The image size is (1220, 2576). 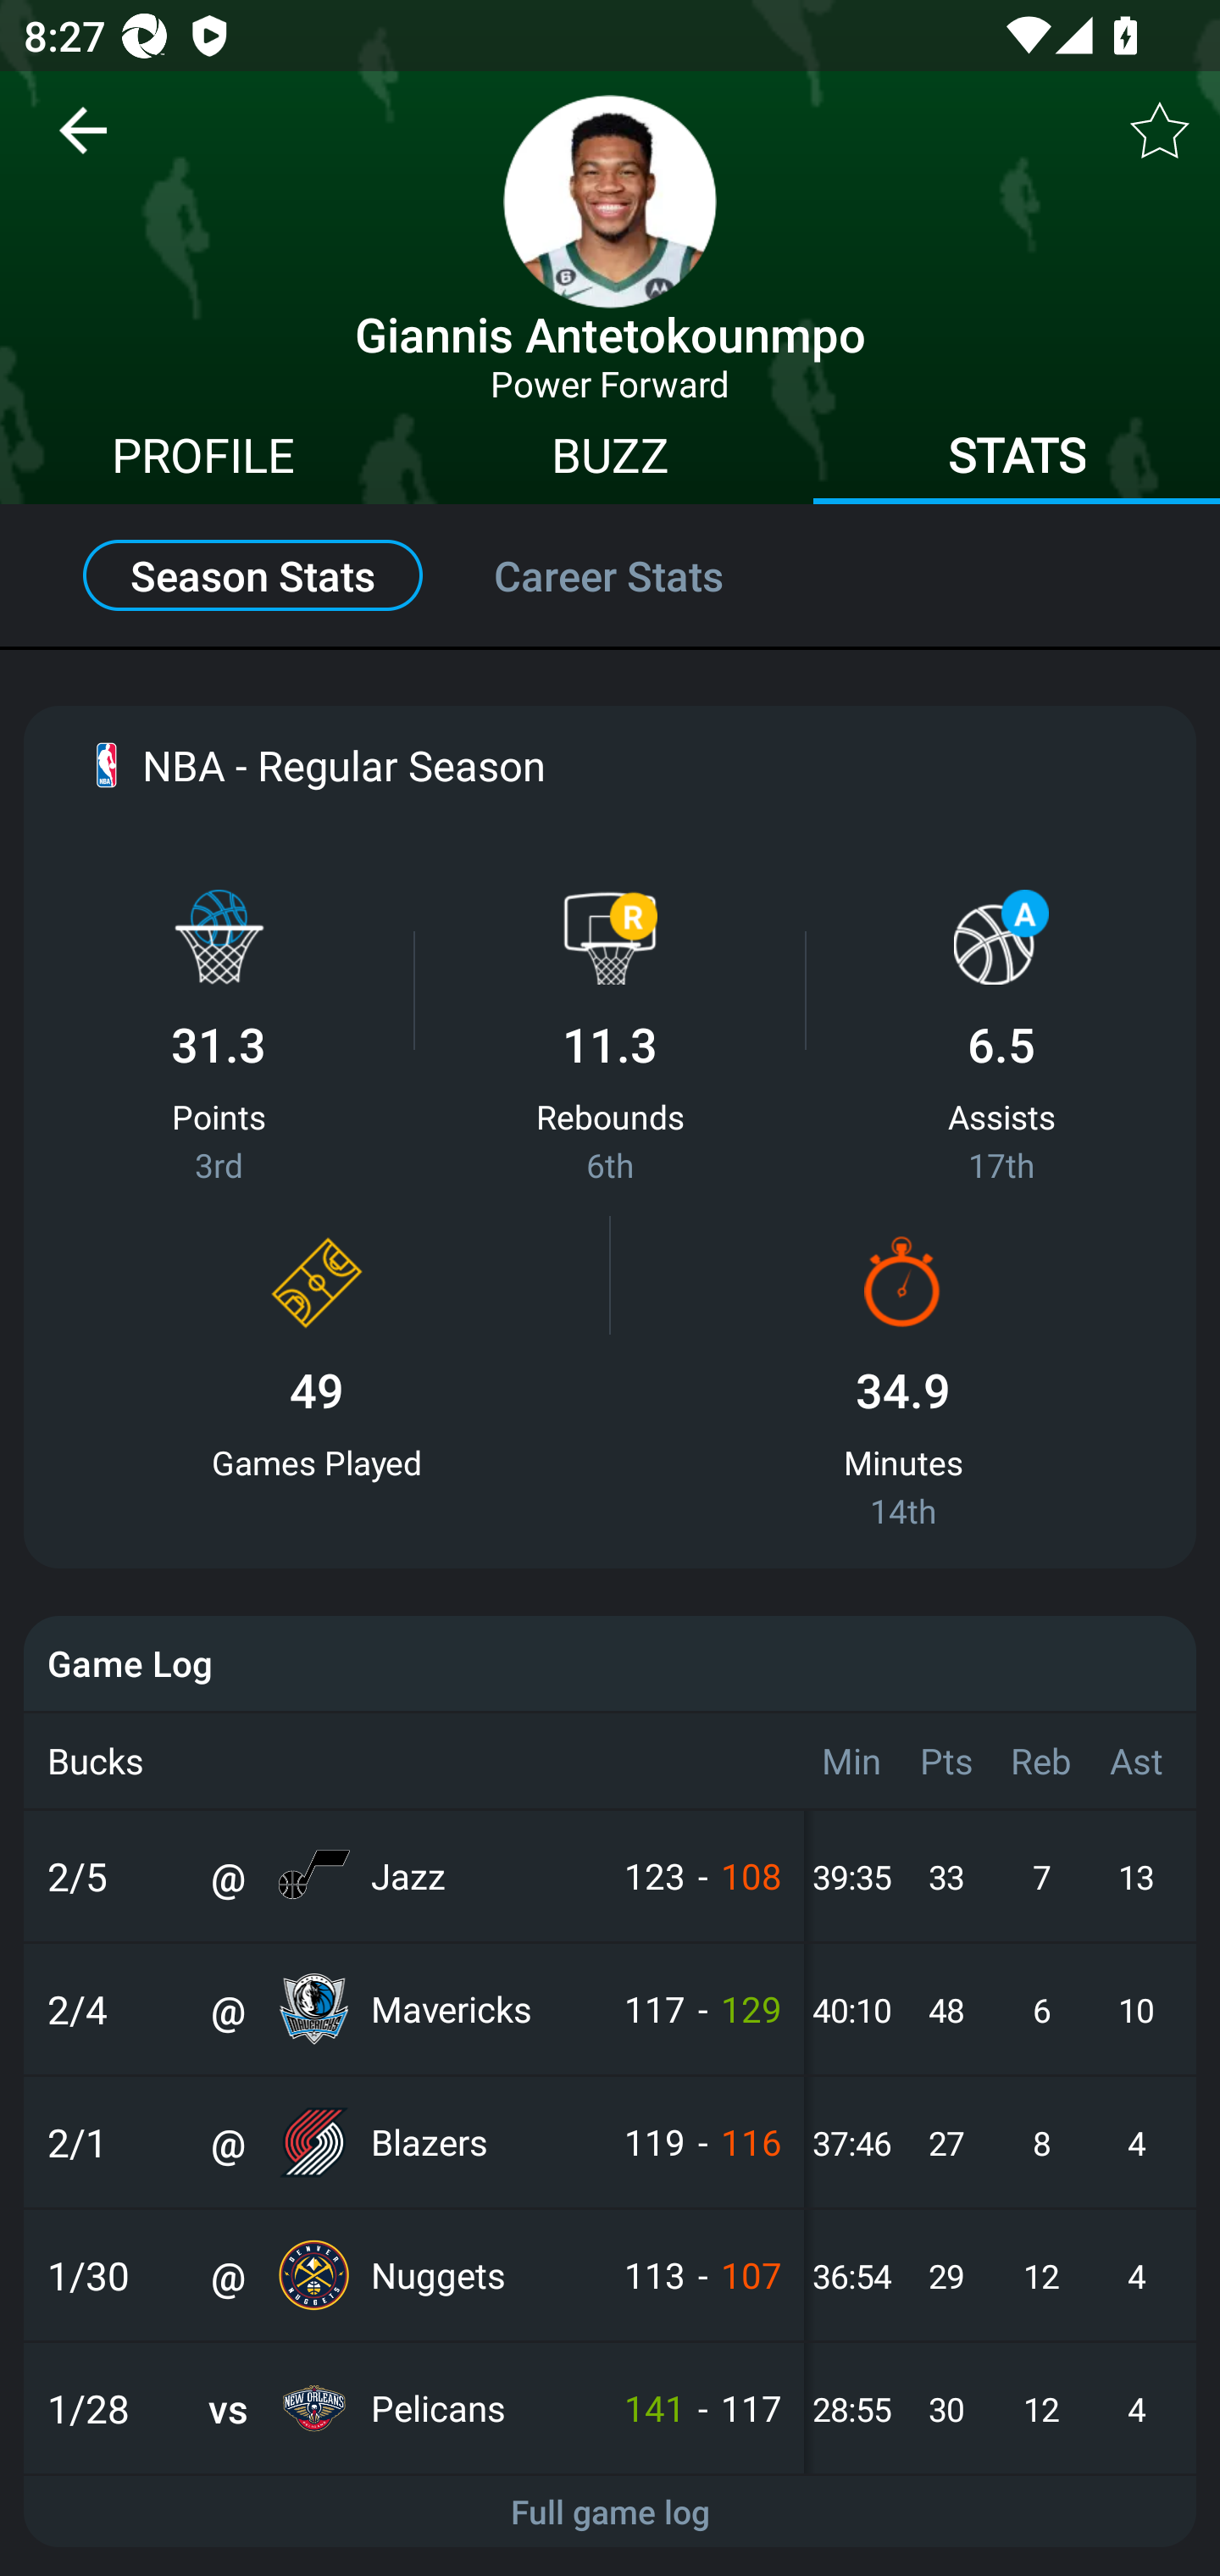 I want to click on Pelicans, so click(x=483, y=2408).